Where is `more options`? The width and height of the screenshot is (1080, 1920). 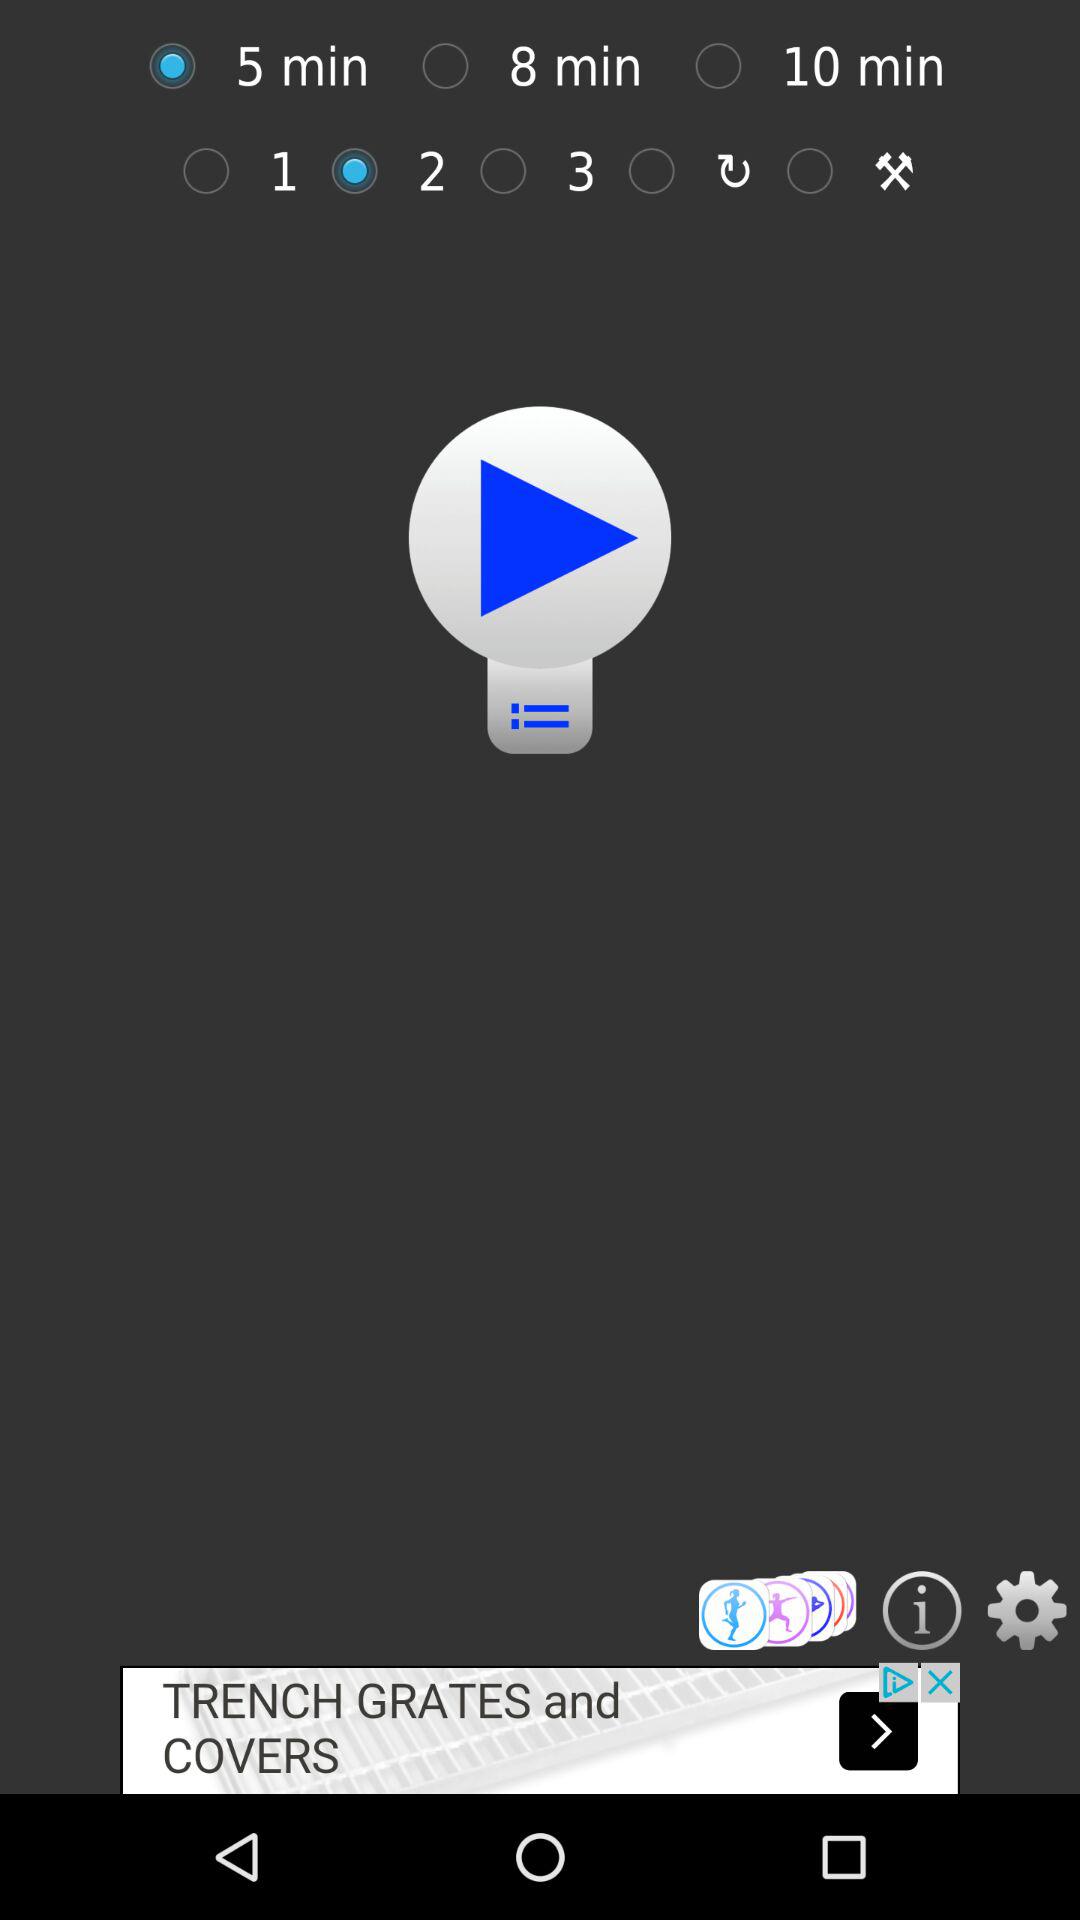
more options is located at coordinates (778, 1610).